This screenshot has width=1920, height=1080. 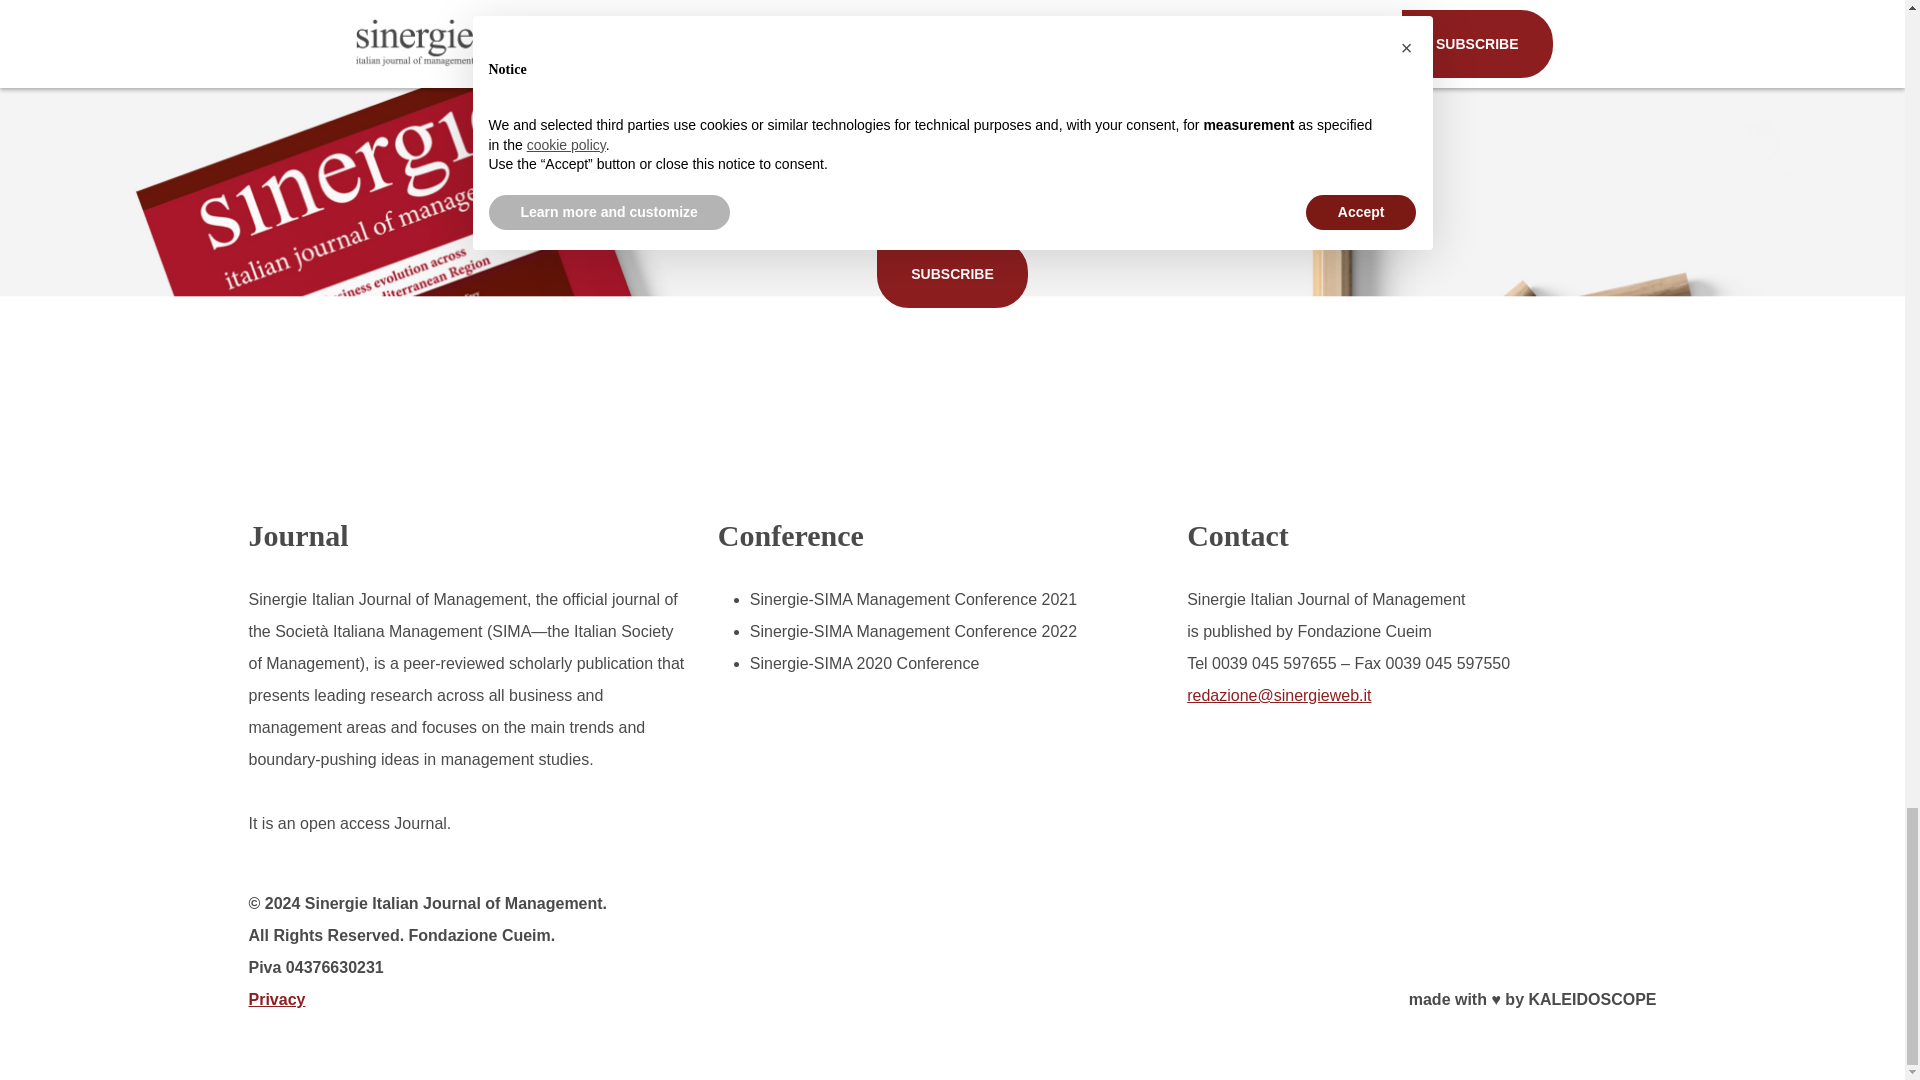 I want to click on Sinergie-SIMA Management Conference 2022, so click(x=914, y=632).